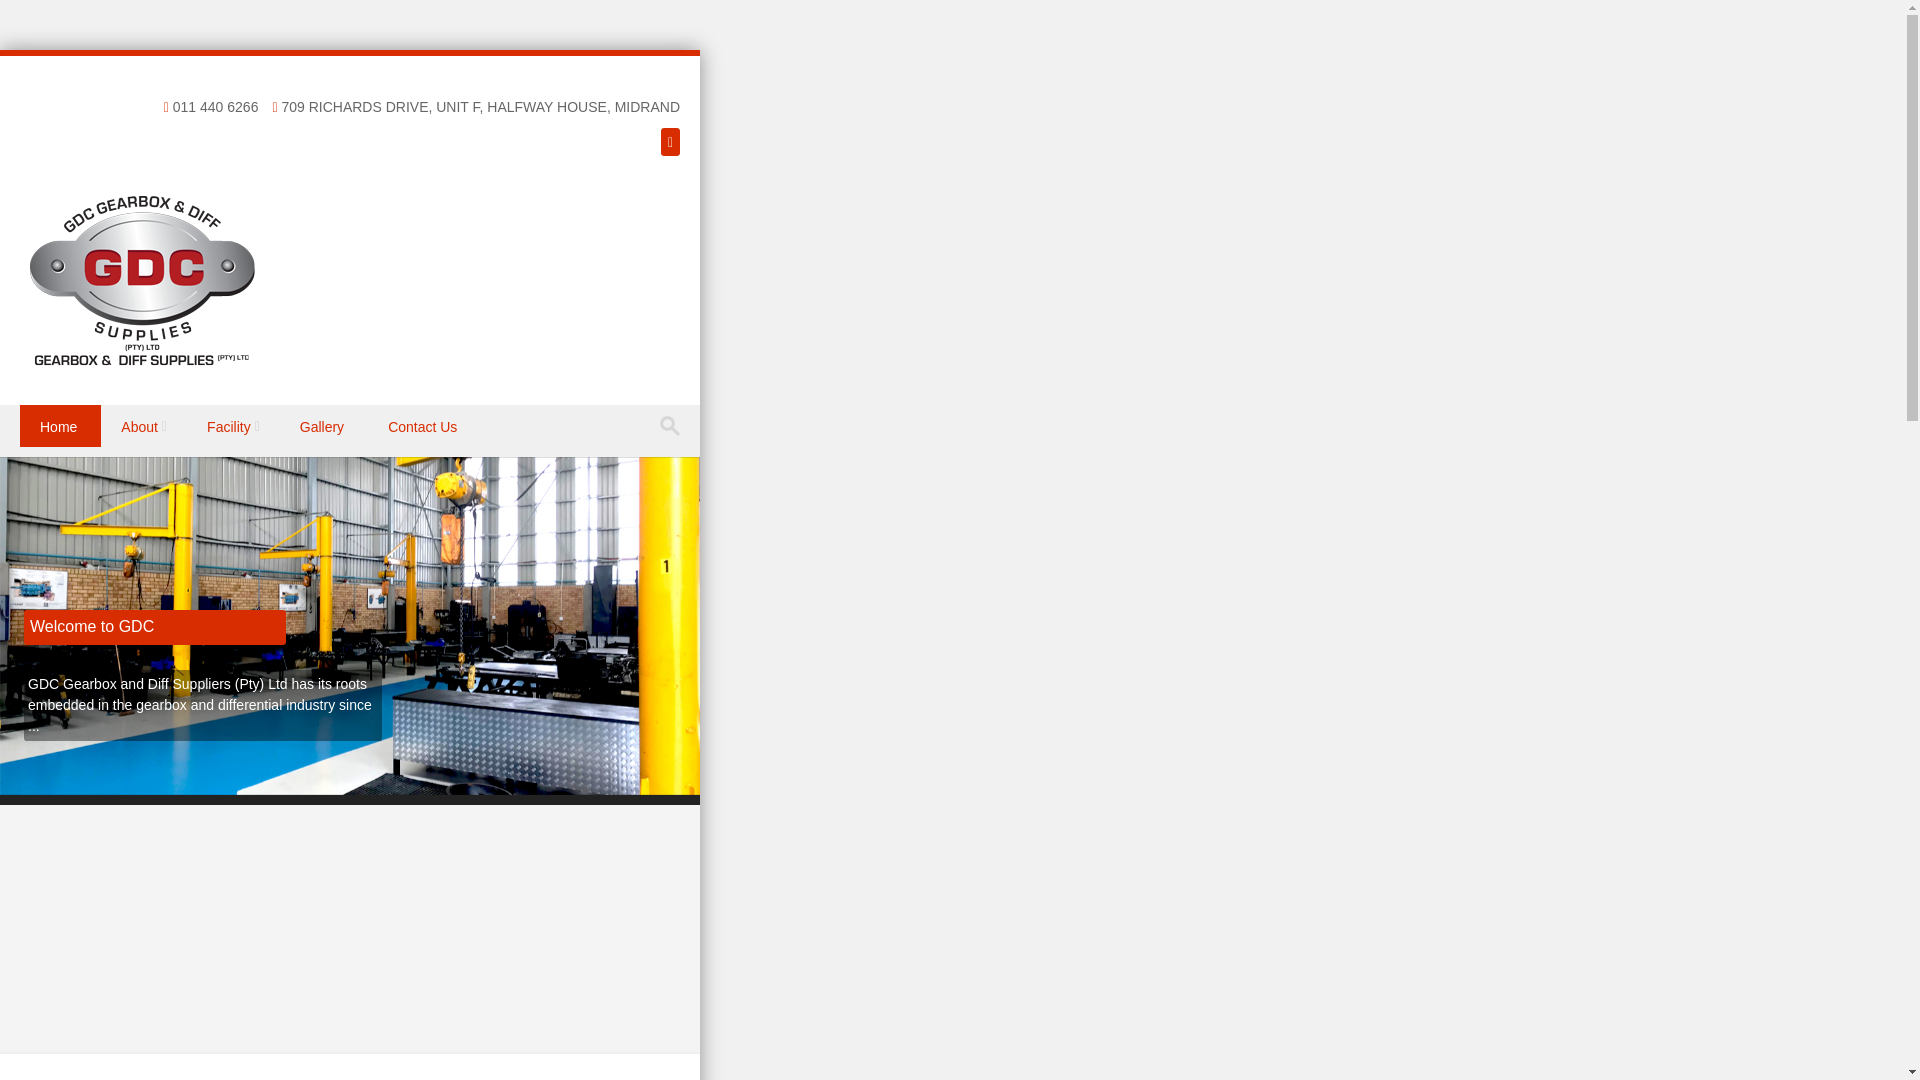 Image resolution: width=1920 pixels, height=1080 pixels. Describe the element at coordinates (142, 361) in the screenshot. I see `GDC` at that location.